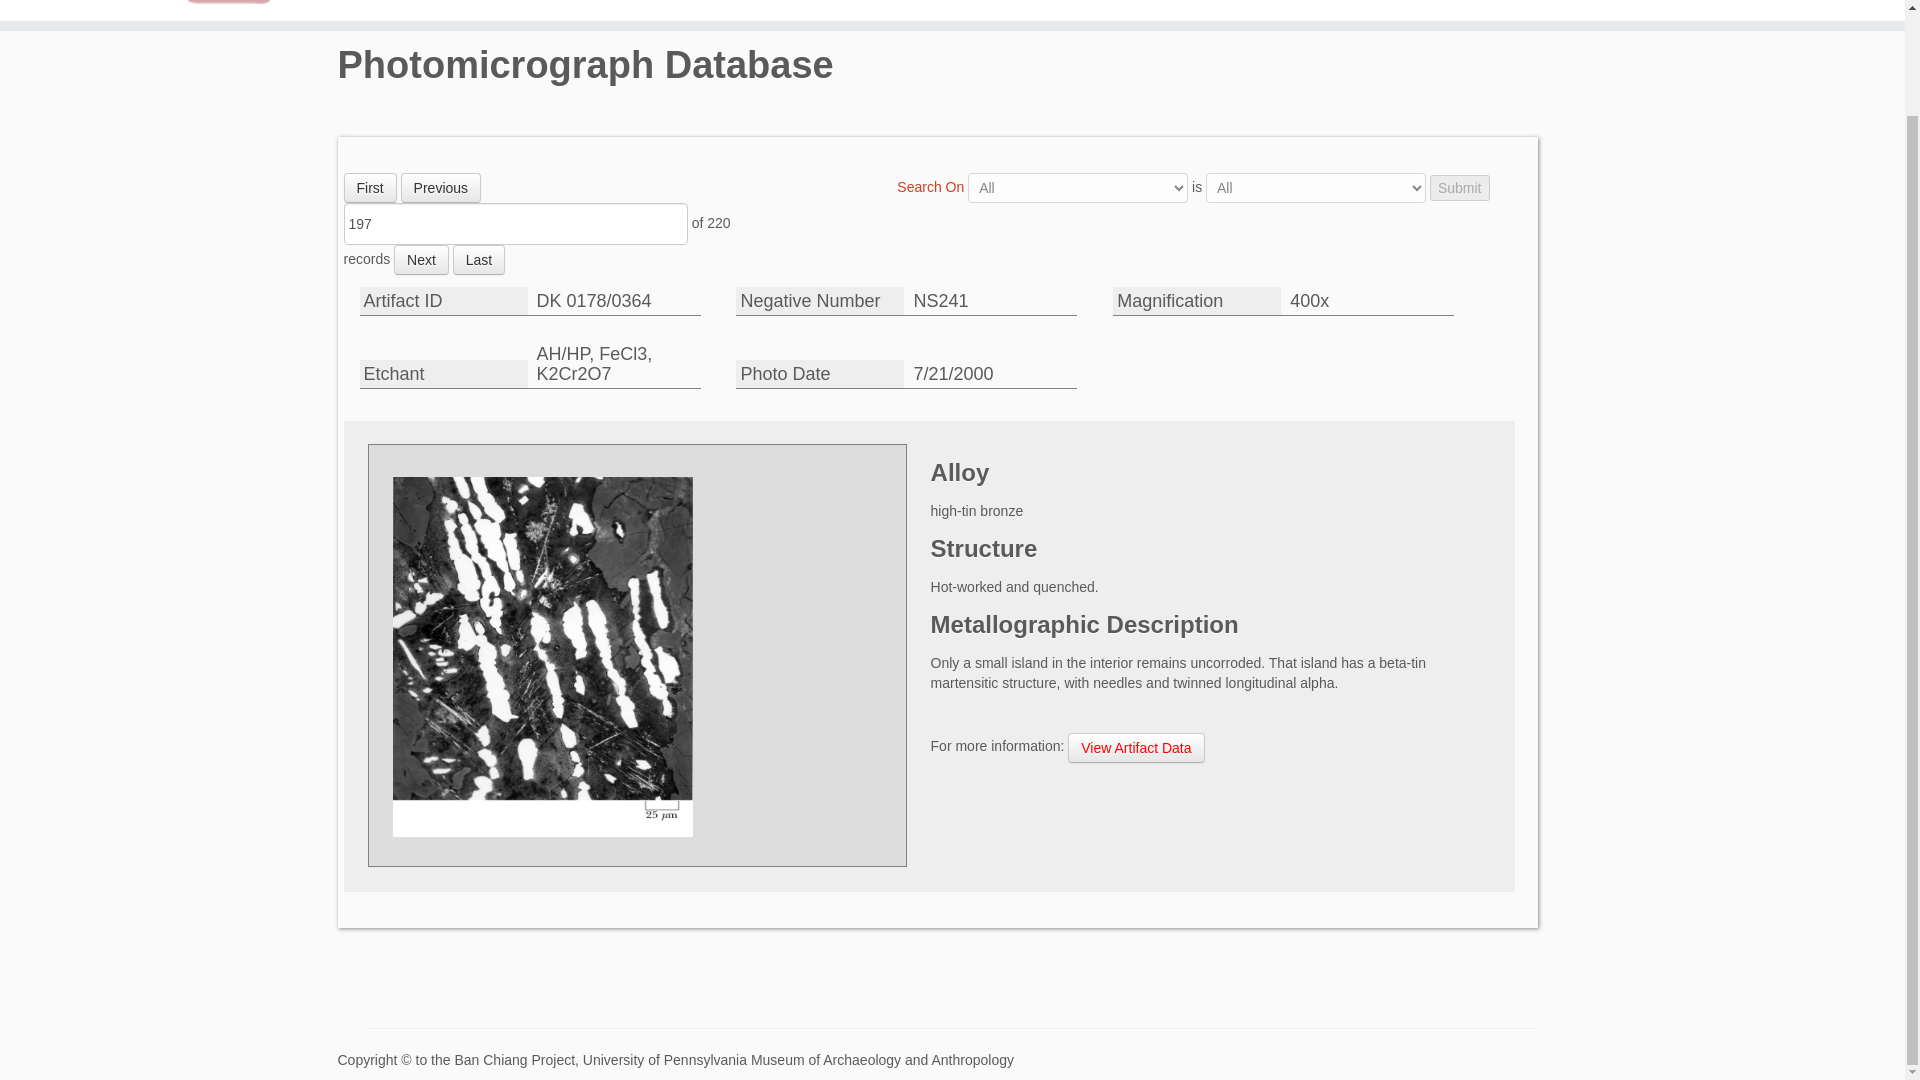  Describe the element at coordinates (1135, 748) in the screenshot. I see `View Artifact Data` at that location.